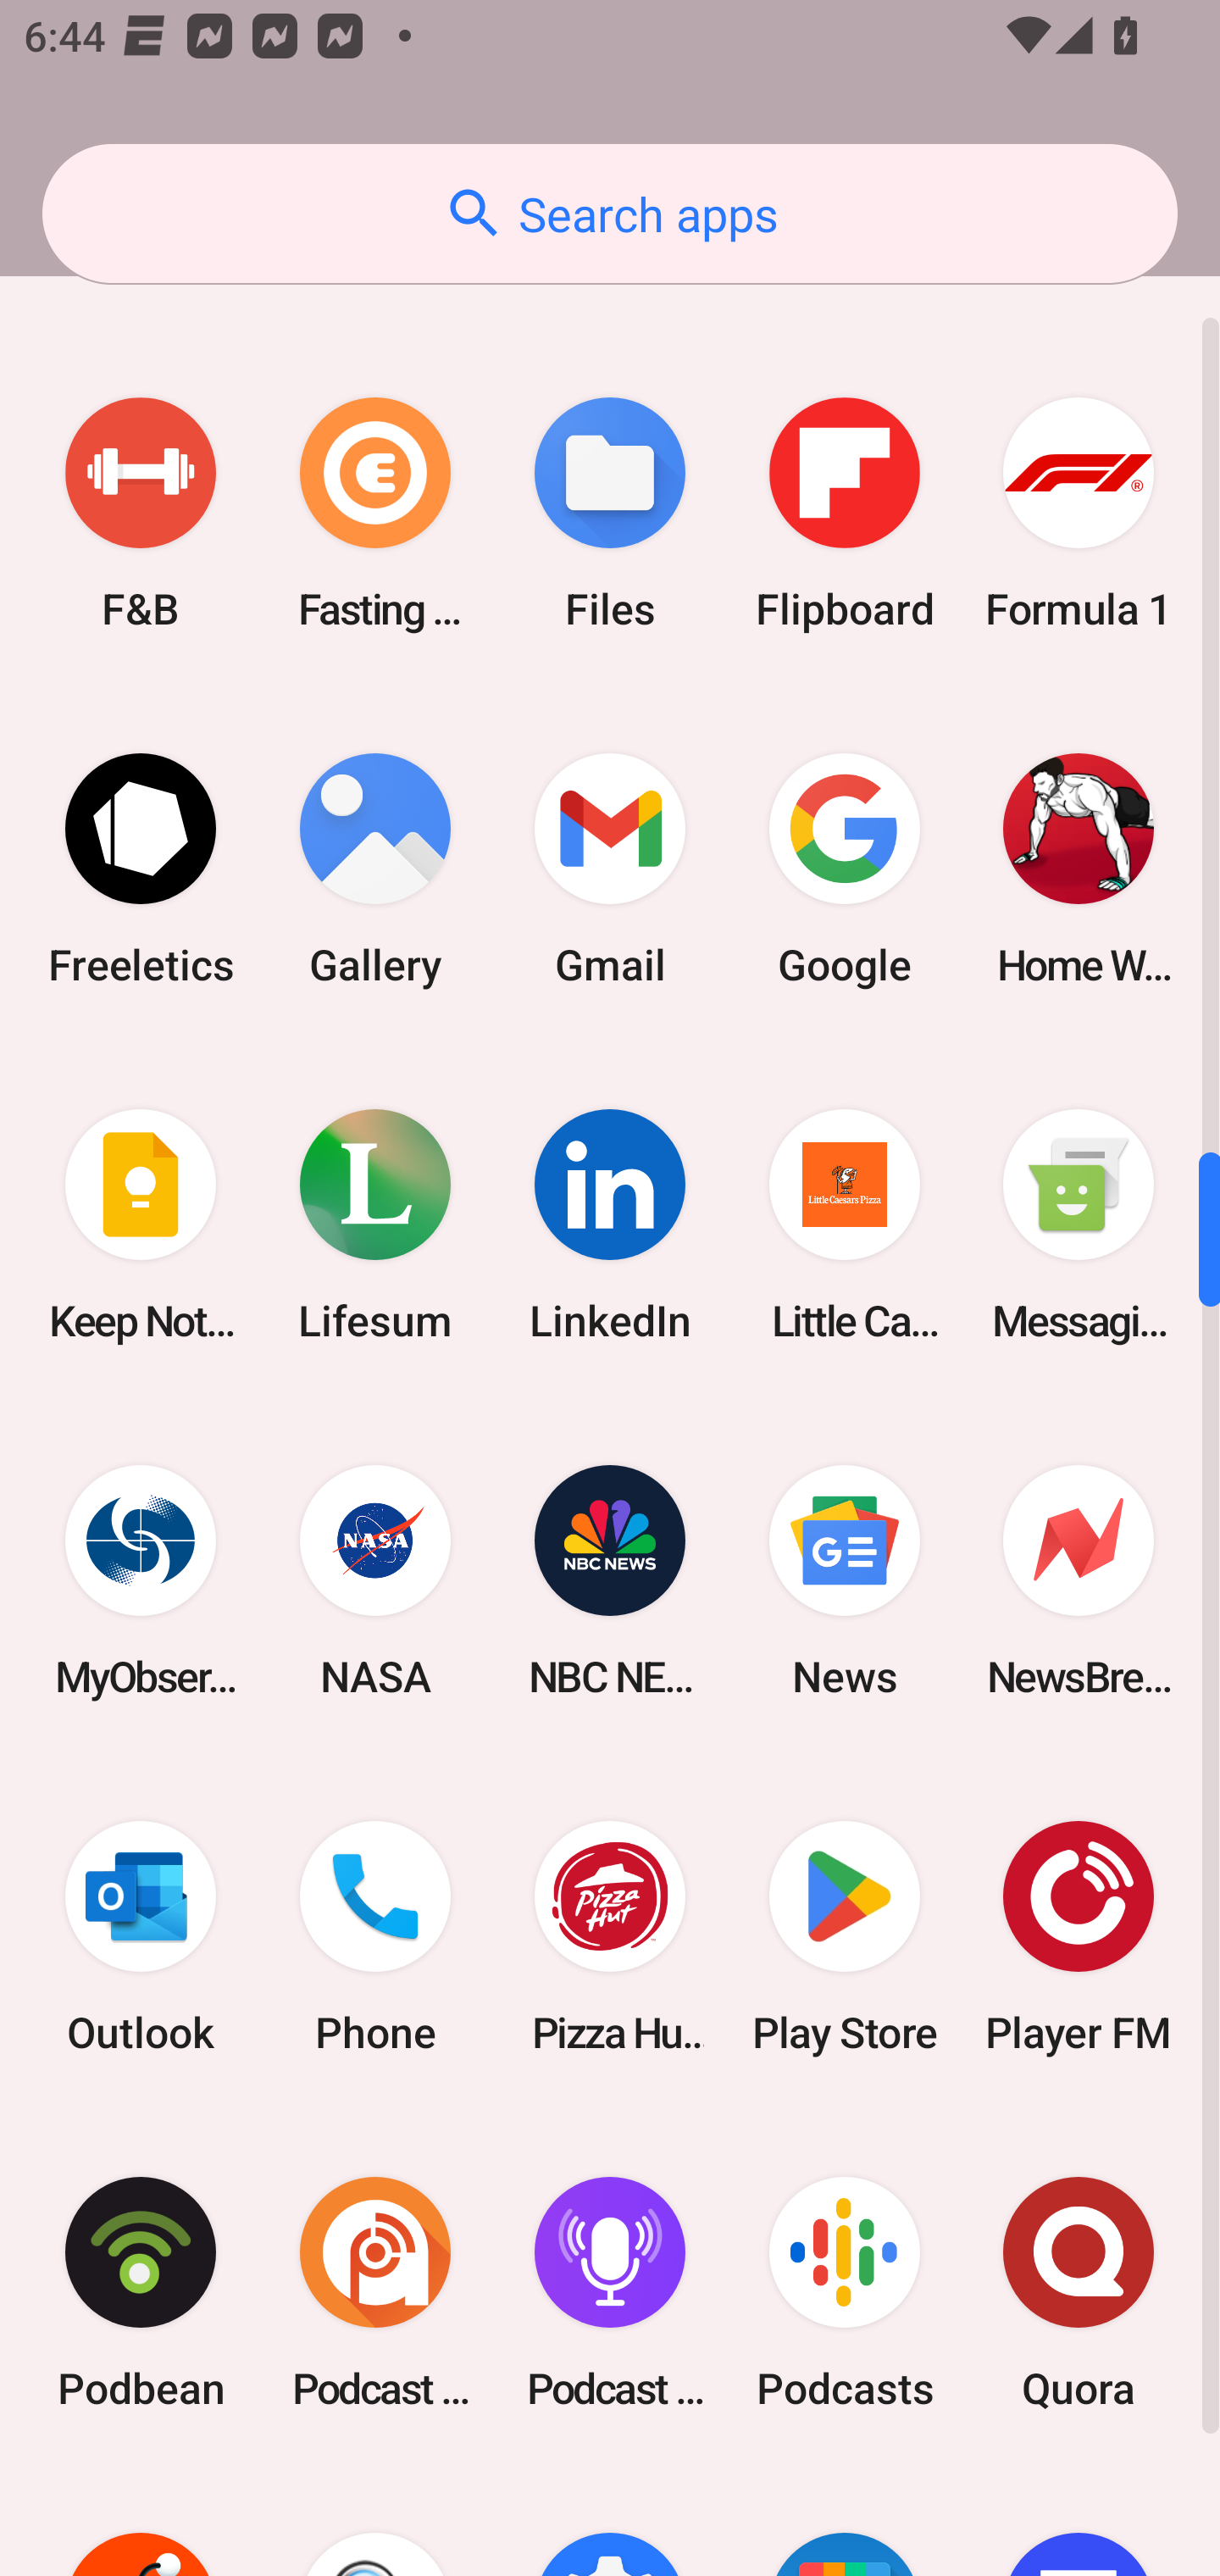 Image resolution: width=1220 pixels, height=2576 pixels. Describe the element at coordinates (1079, 2292) in the screenshot. I see `Quora` at that location.